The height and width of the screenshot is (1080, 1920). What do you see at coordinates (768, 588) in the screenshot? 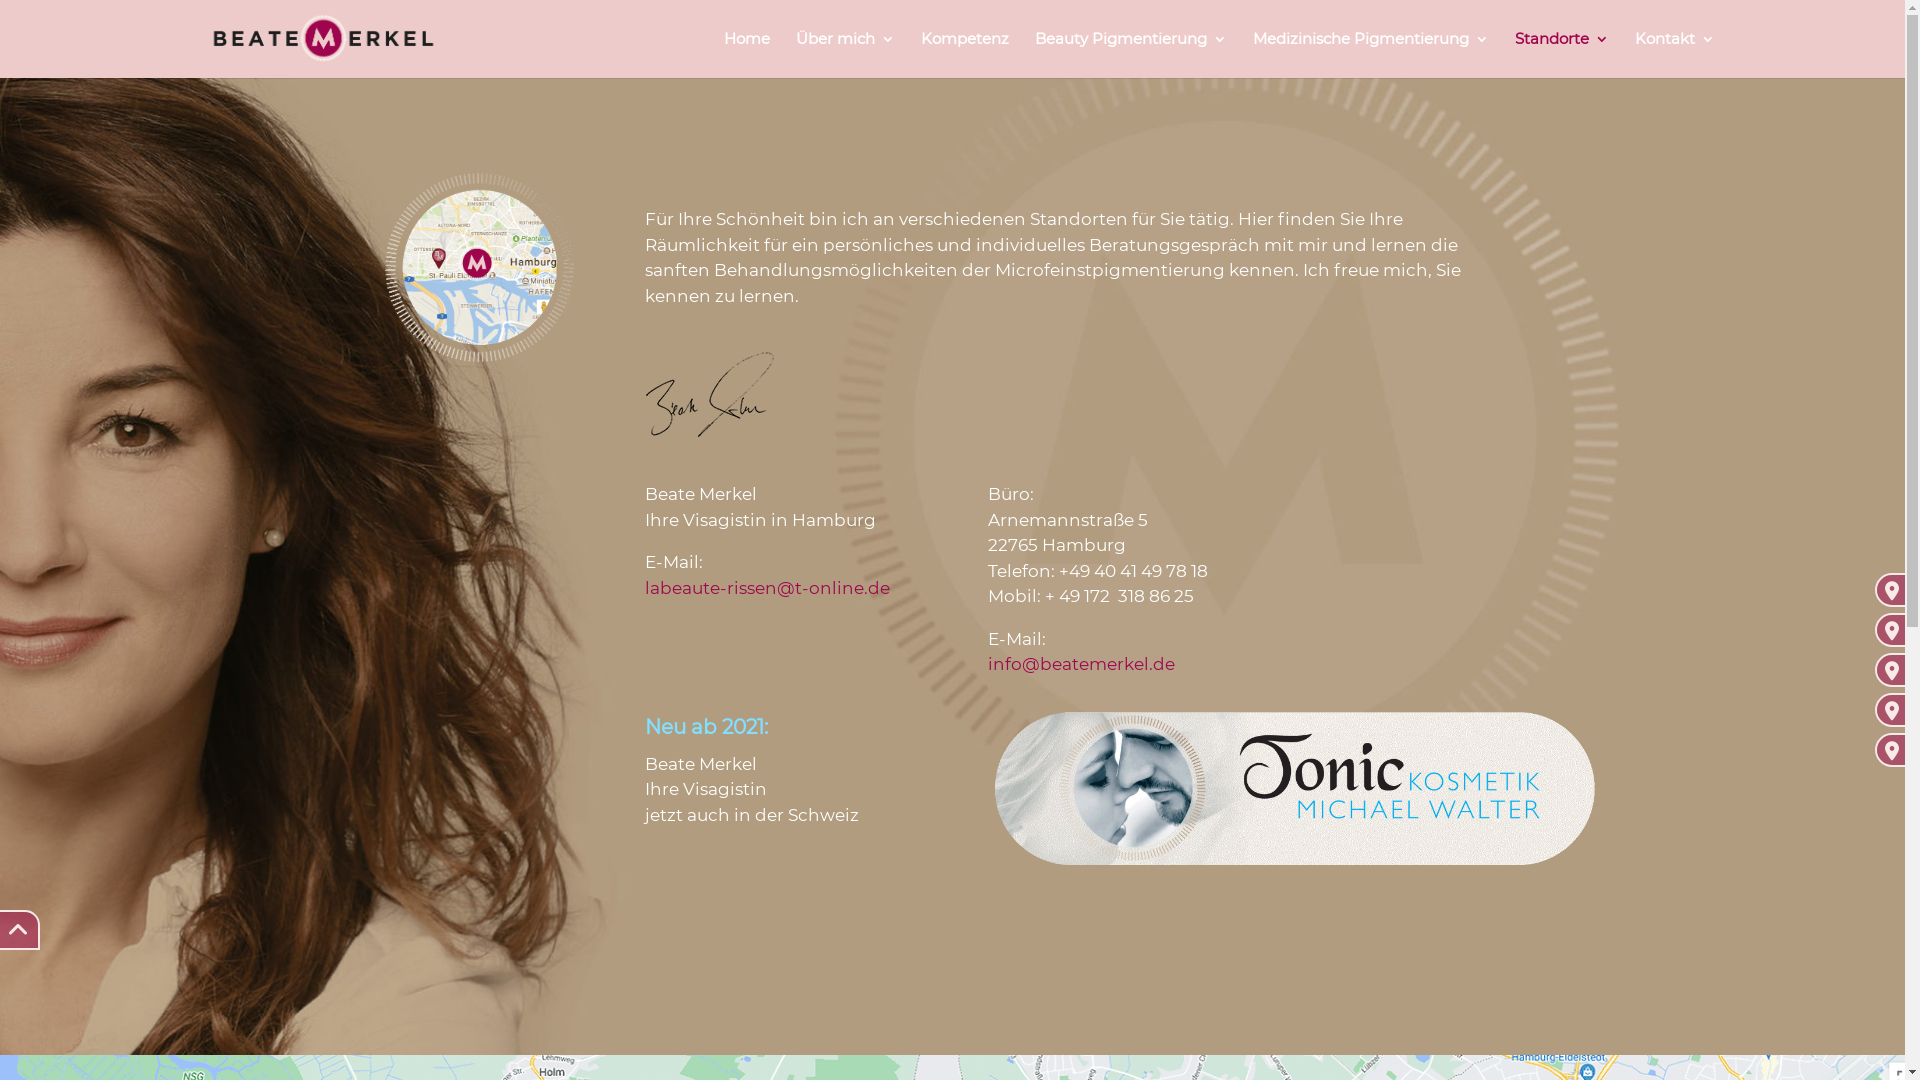
I see `labeaute-rissen@t-online.de` at bounding box center [768, 588].